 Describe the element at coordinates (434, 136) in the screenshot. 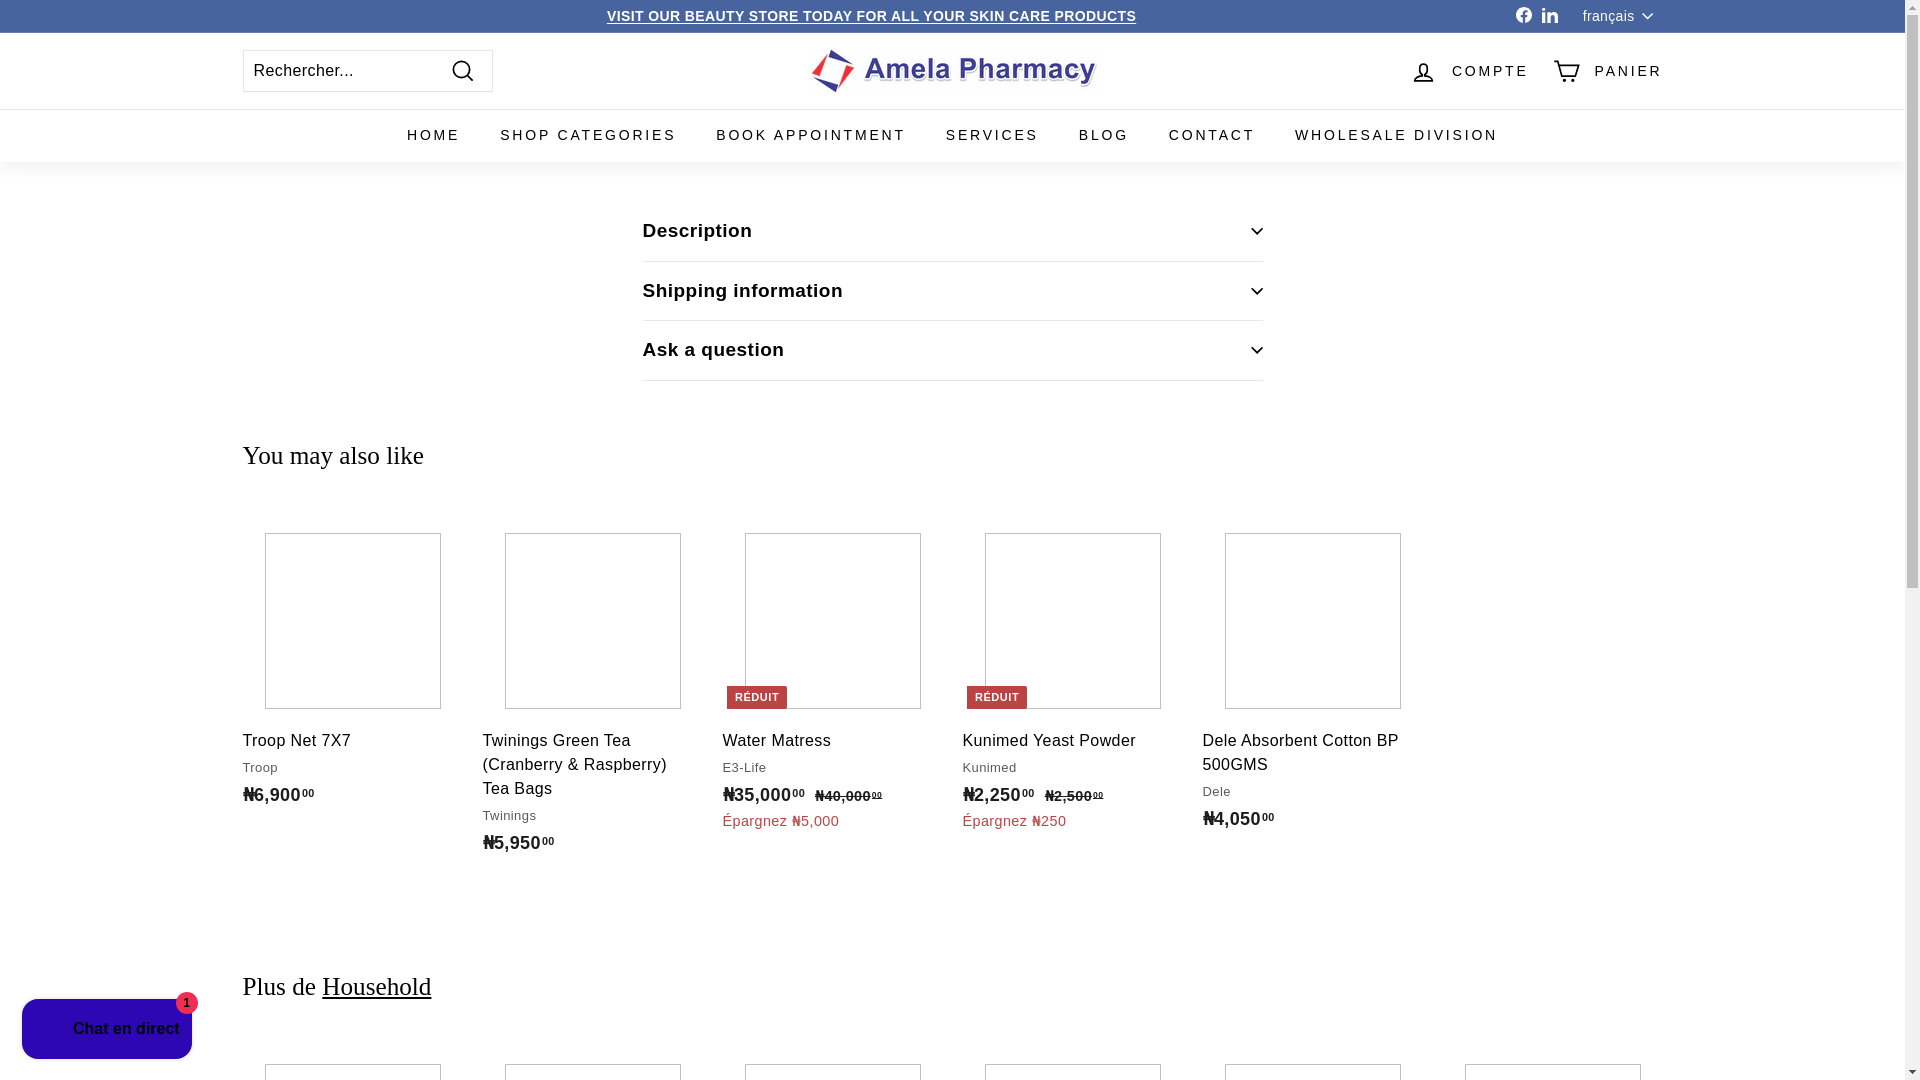

I see `HOME` at that location.